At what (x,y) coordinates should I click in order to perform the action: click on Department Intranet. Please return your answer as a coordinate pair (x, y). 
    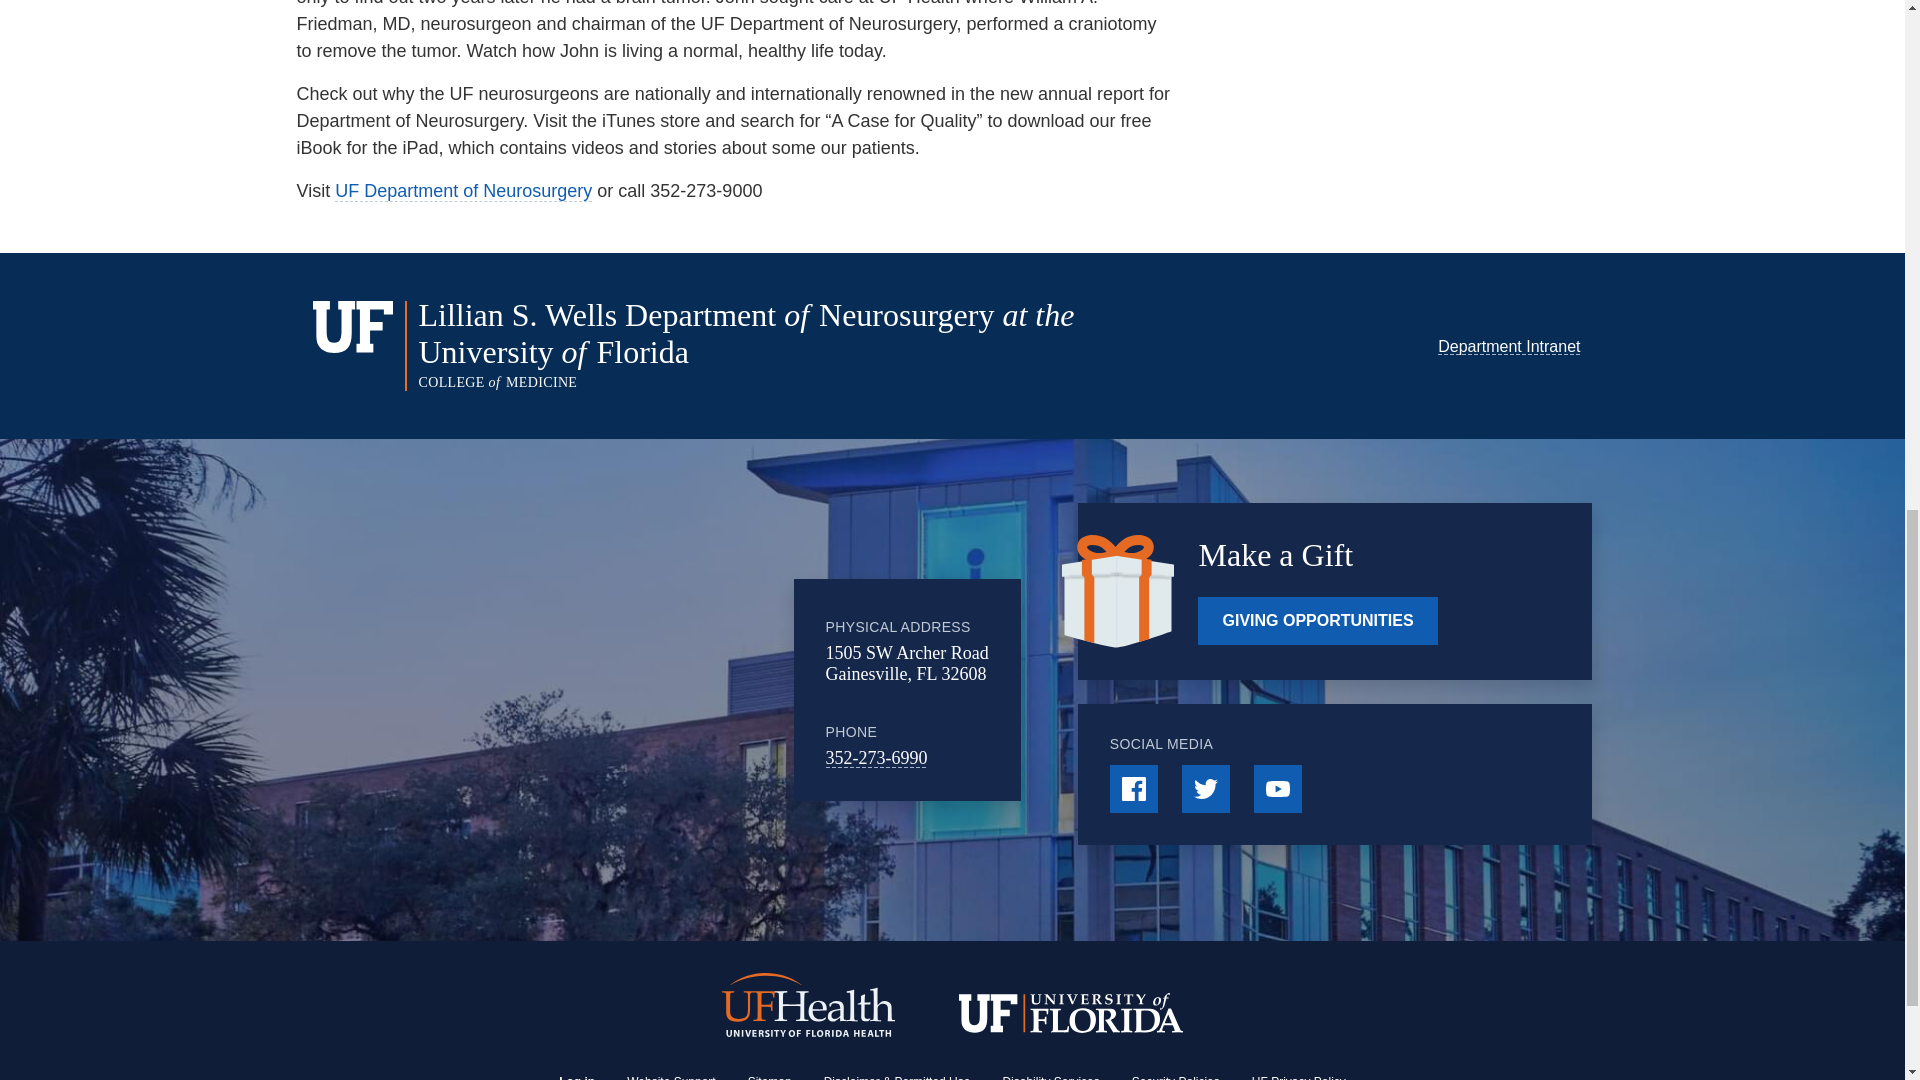
    Looking at the image, I should click on (1509, 346).